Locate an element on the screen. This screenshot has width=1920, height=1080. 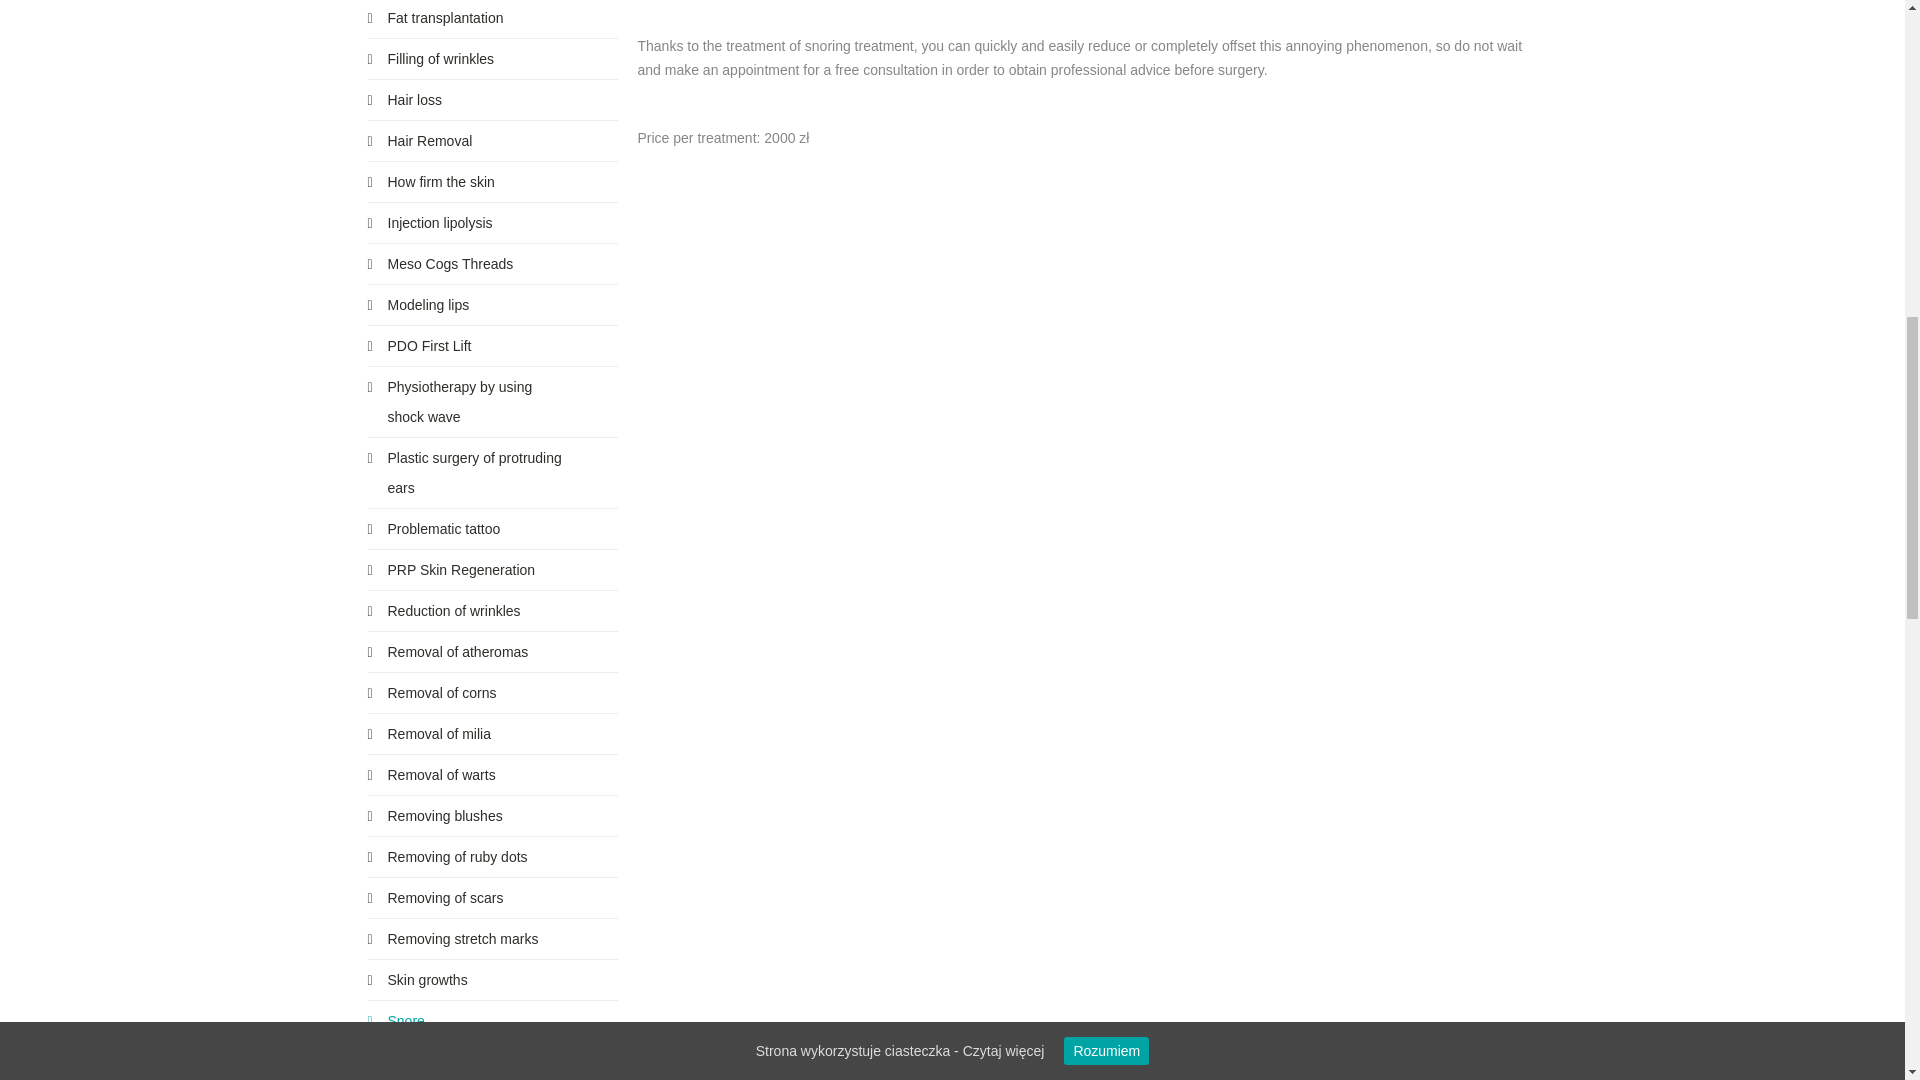
Hair loss is located at coordinates (493, 102).